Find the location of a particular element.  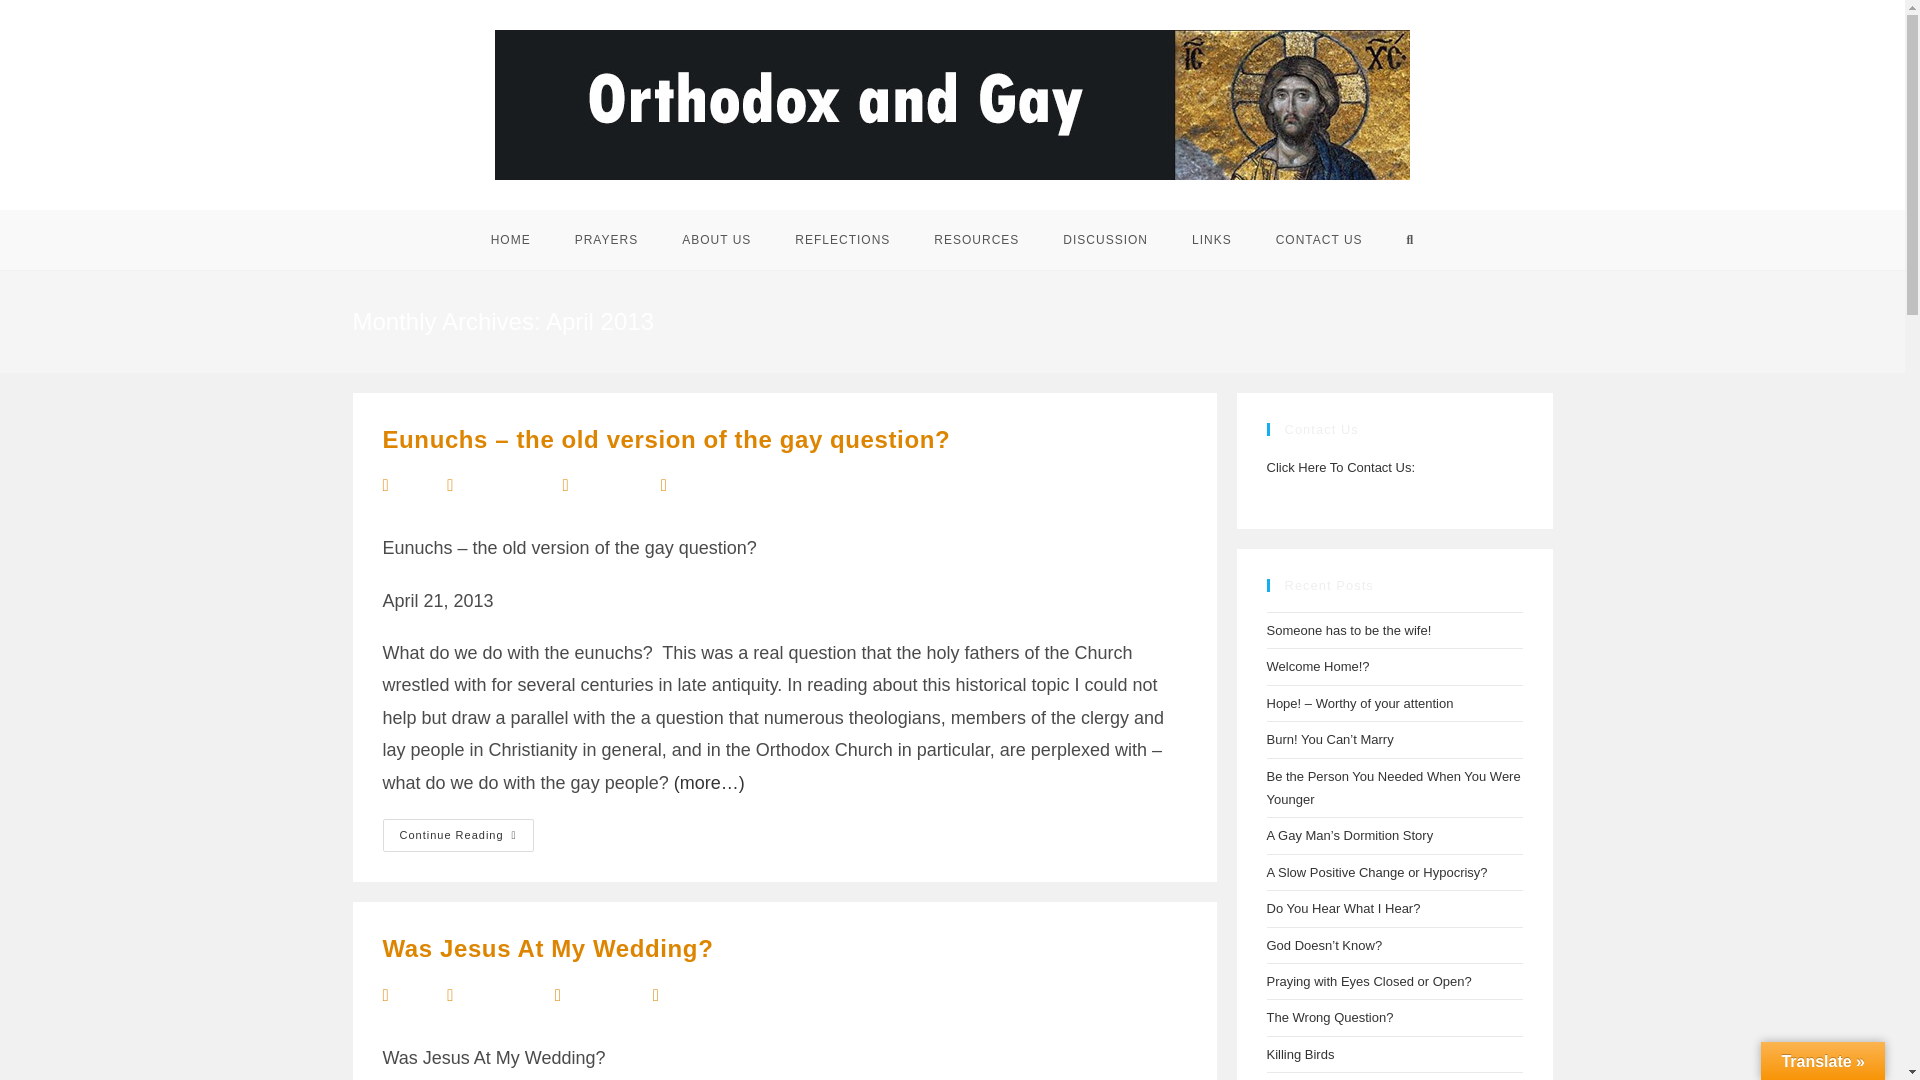

Be the Person You Needed When You Were Younger is located at coordinates (1392, 787).